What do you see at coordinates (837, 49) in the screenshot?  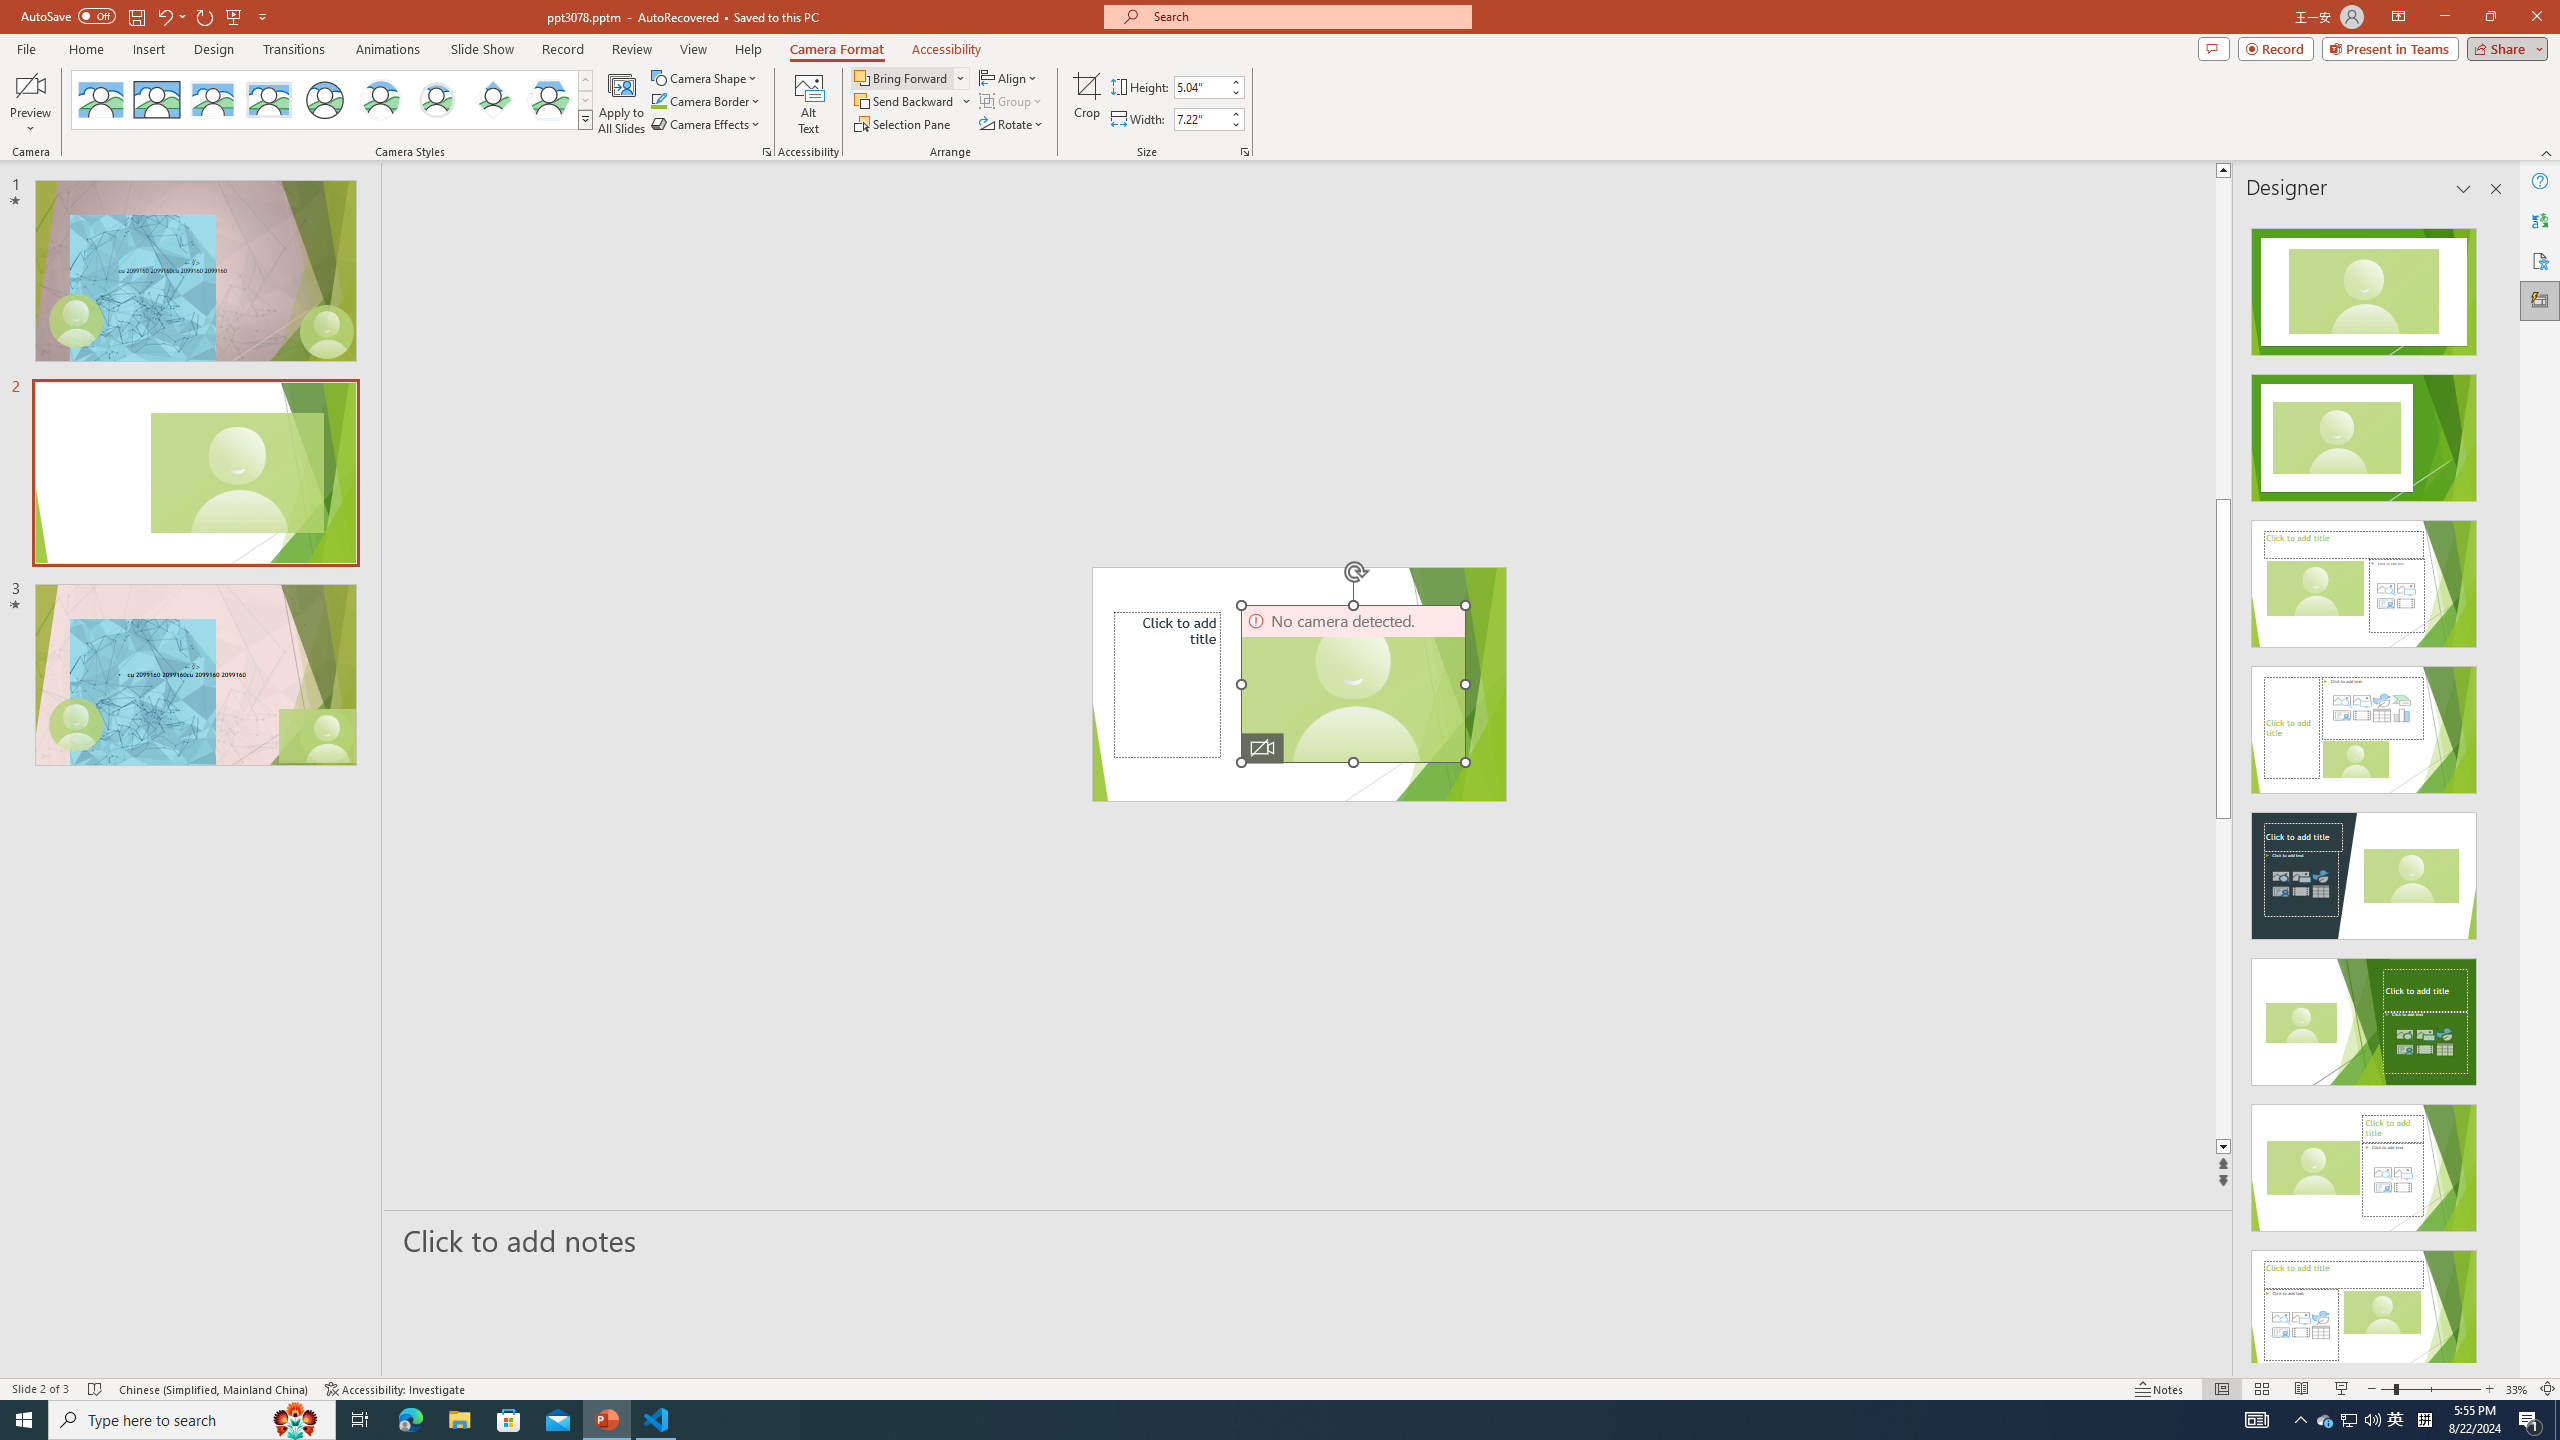 I see `Camera Format` at bounding box center [837, 49].